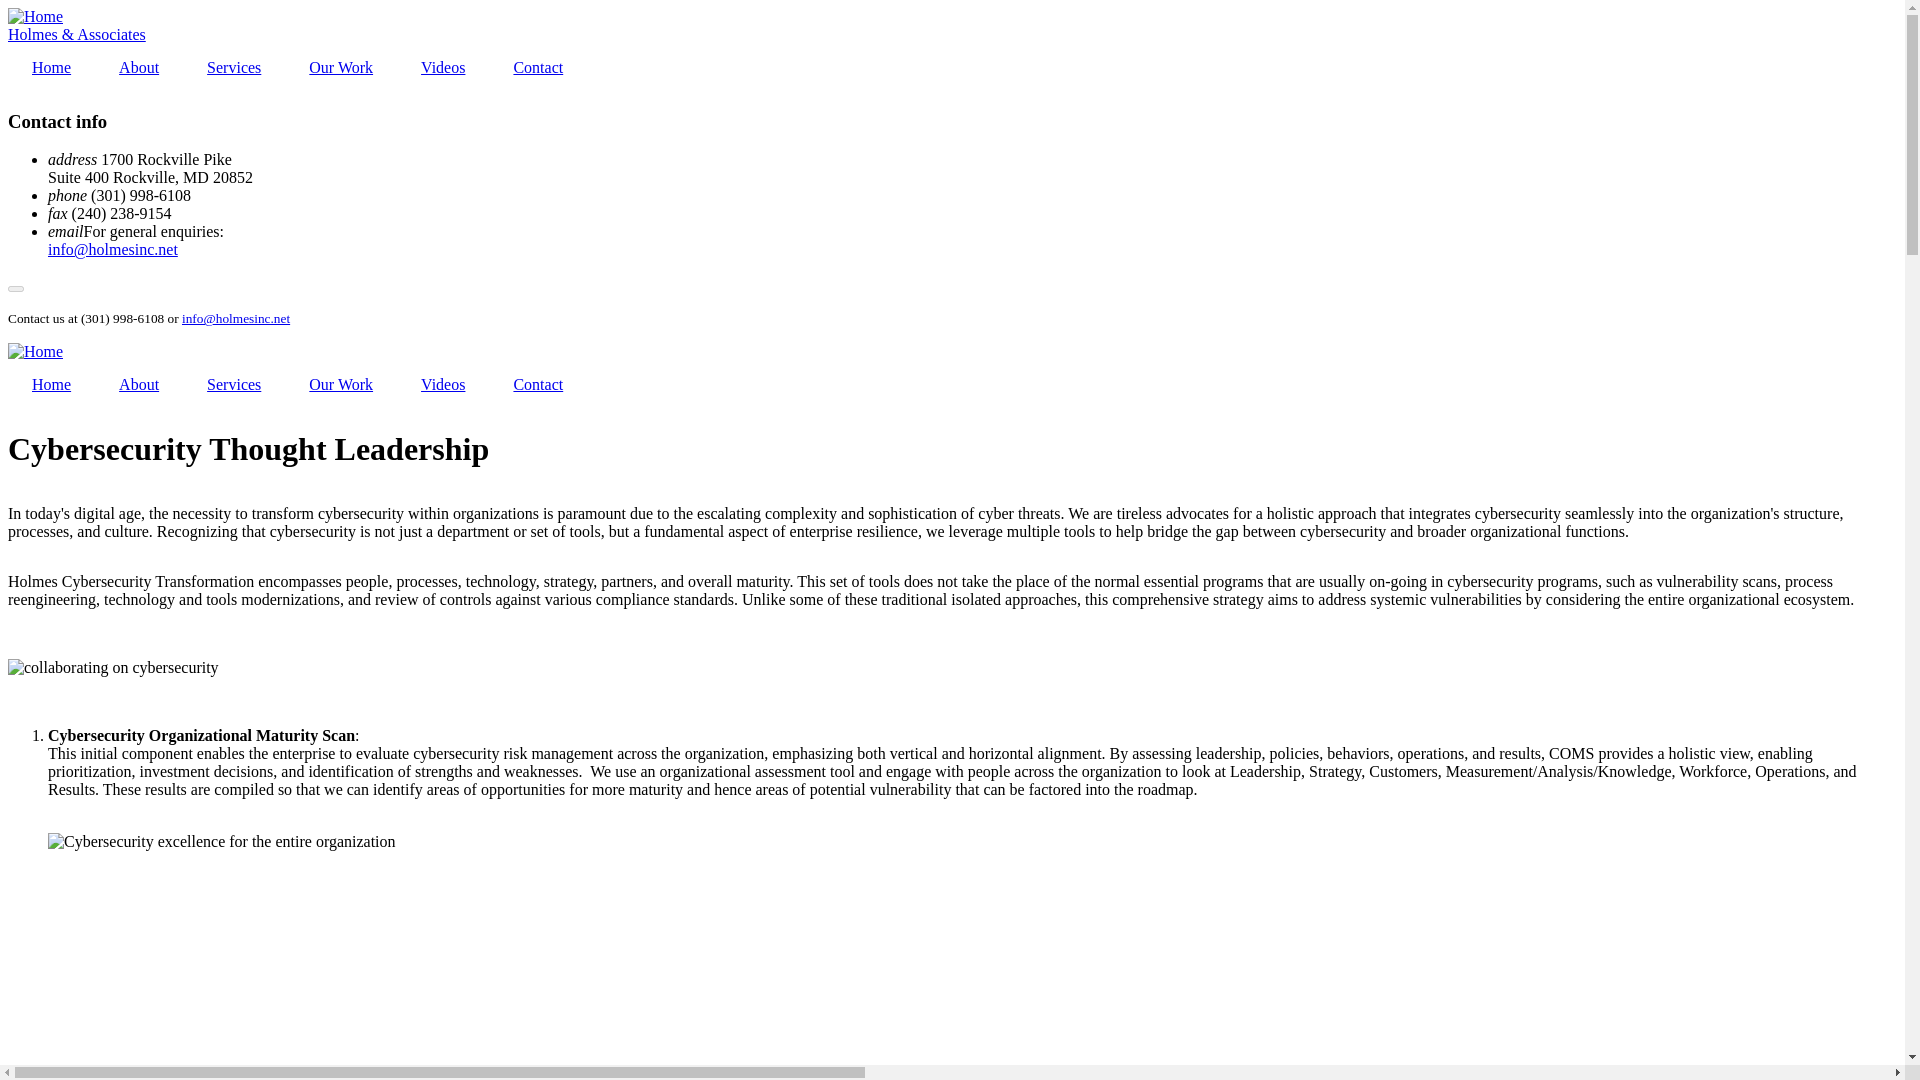 This screenshot has width=1920, height=1080. I want to click on Home, so click(35, 16).